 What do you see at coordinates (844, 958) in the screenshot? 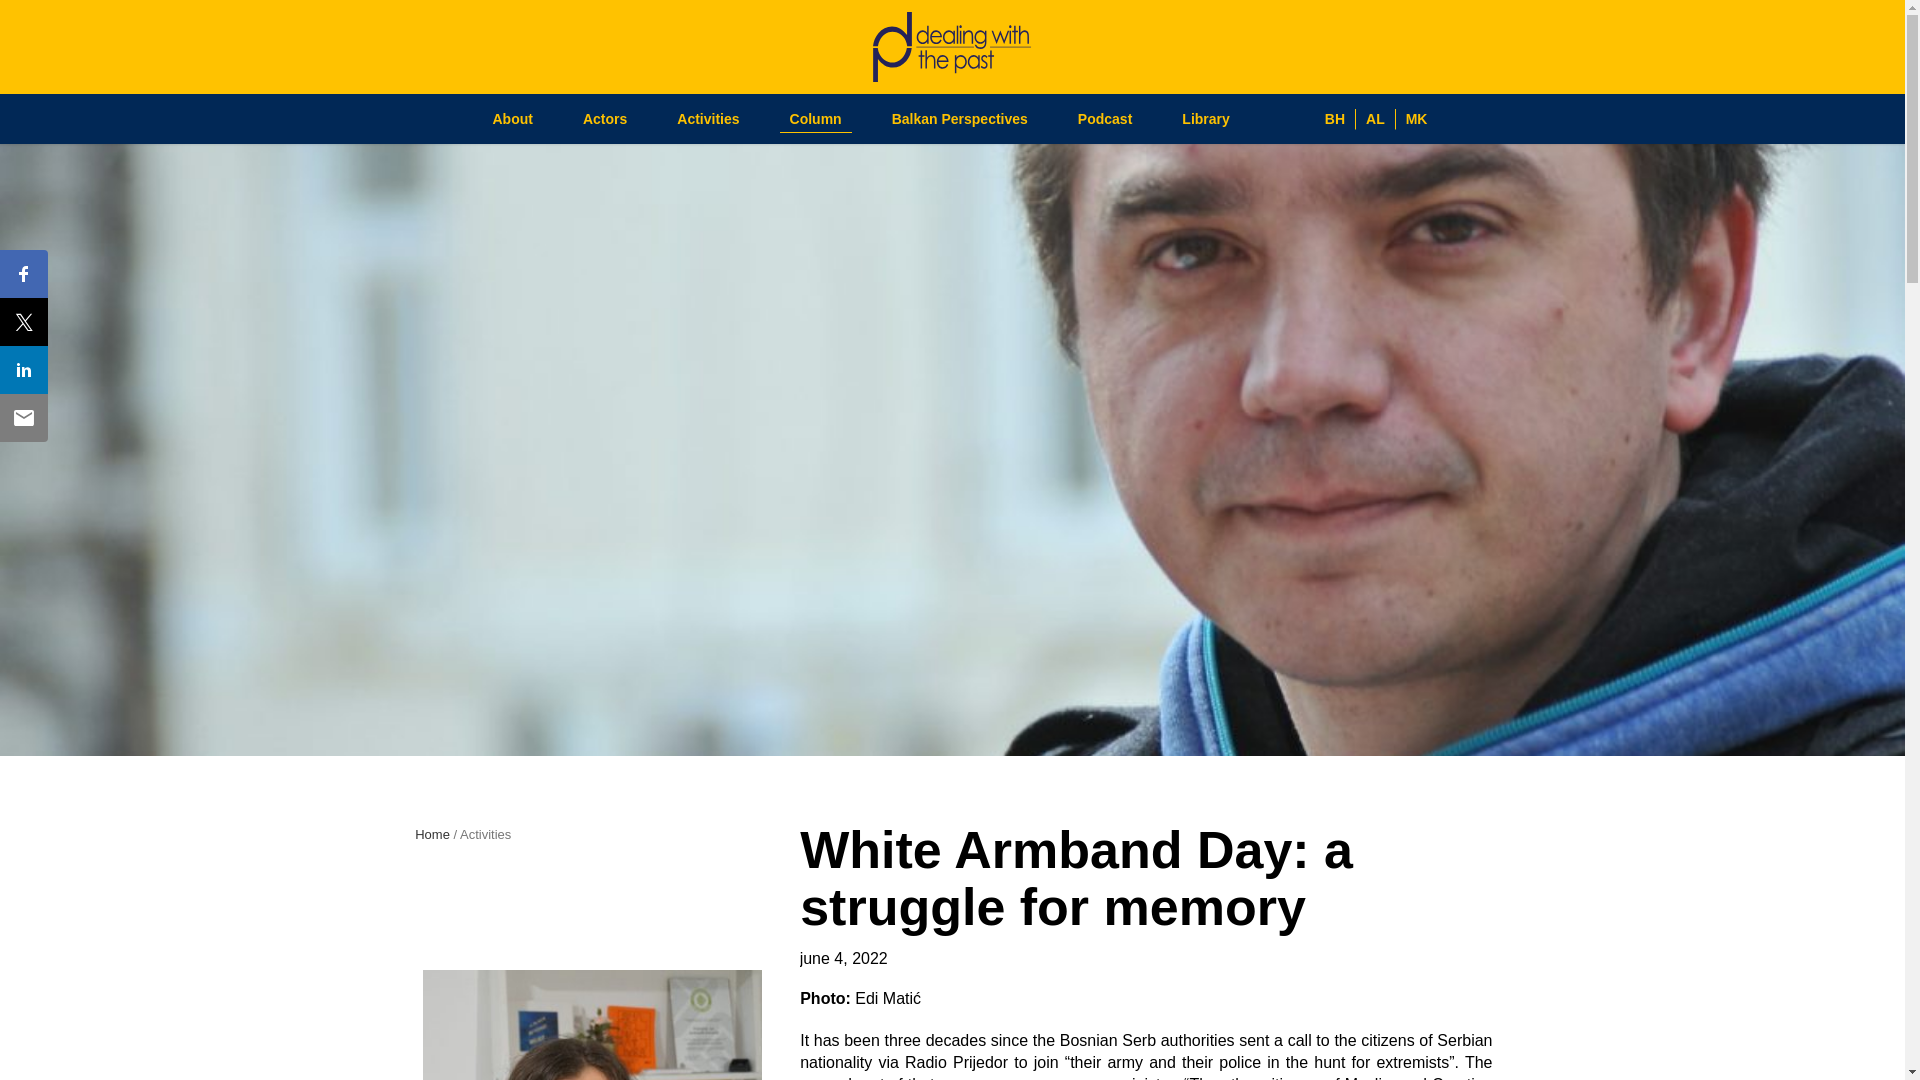
I see `june 4, 2022` at bounding box center [844, 958].